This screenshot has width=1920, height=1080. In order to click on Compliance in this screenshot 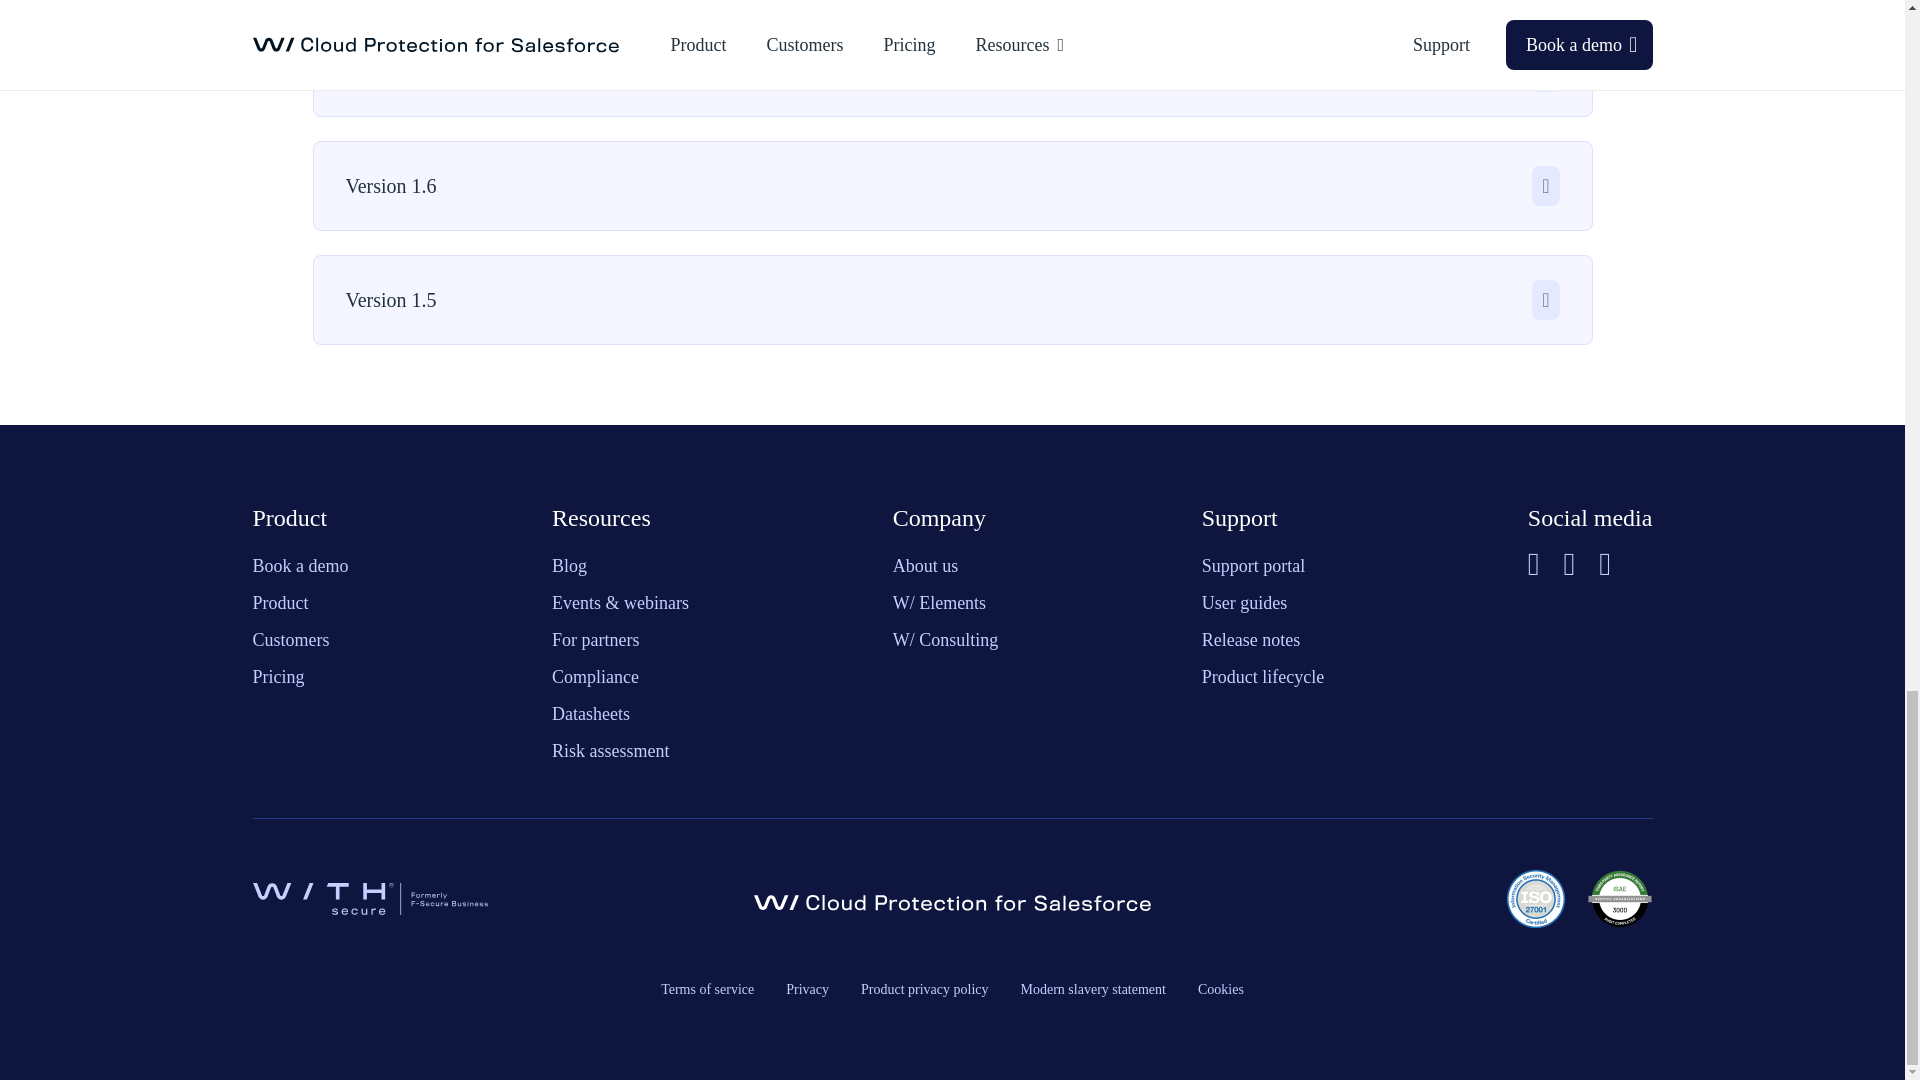, I will do `click(596, 676)`.